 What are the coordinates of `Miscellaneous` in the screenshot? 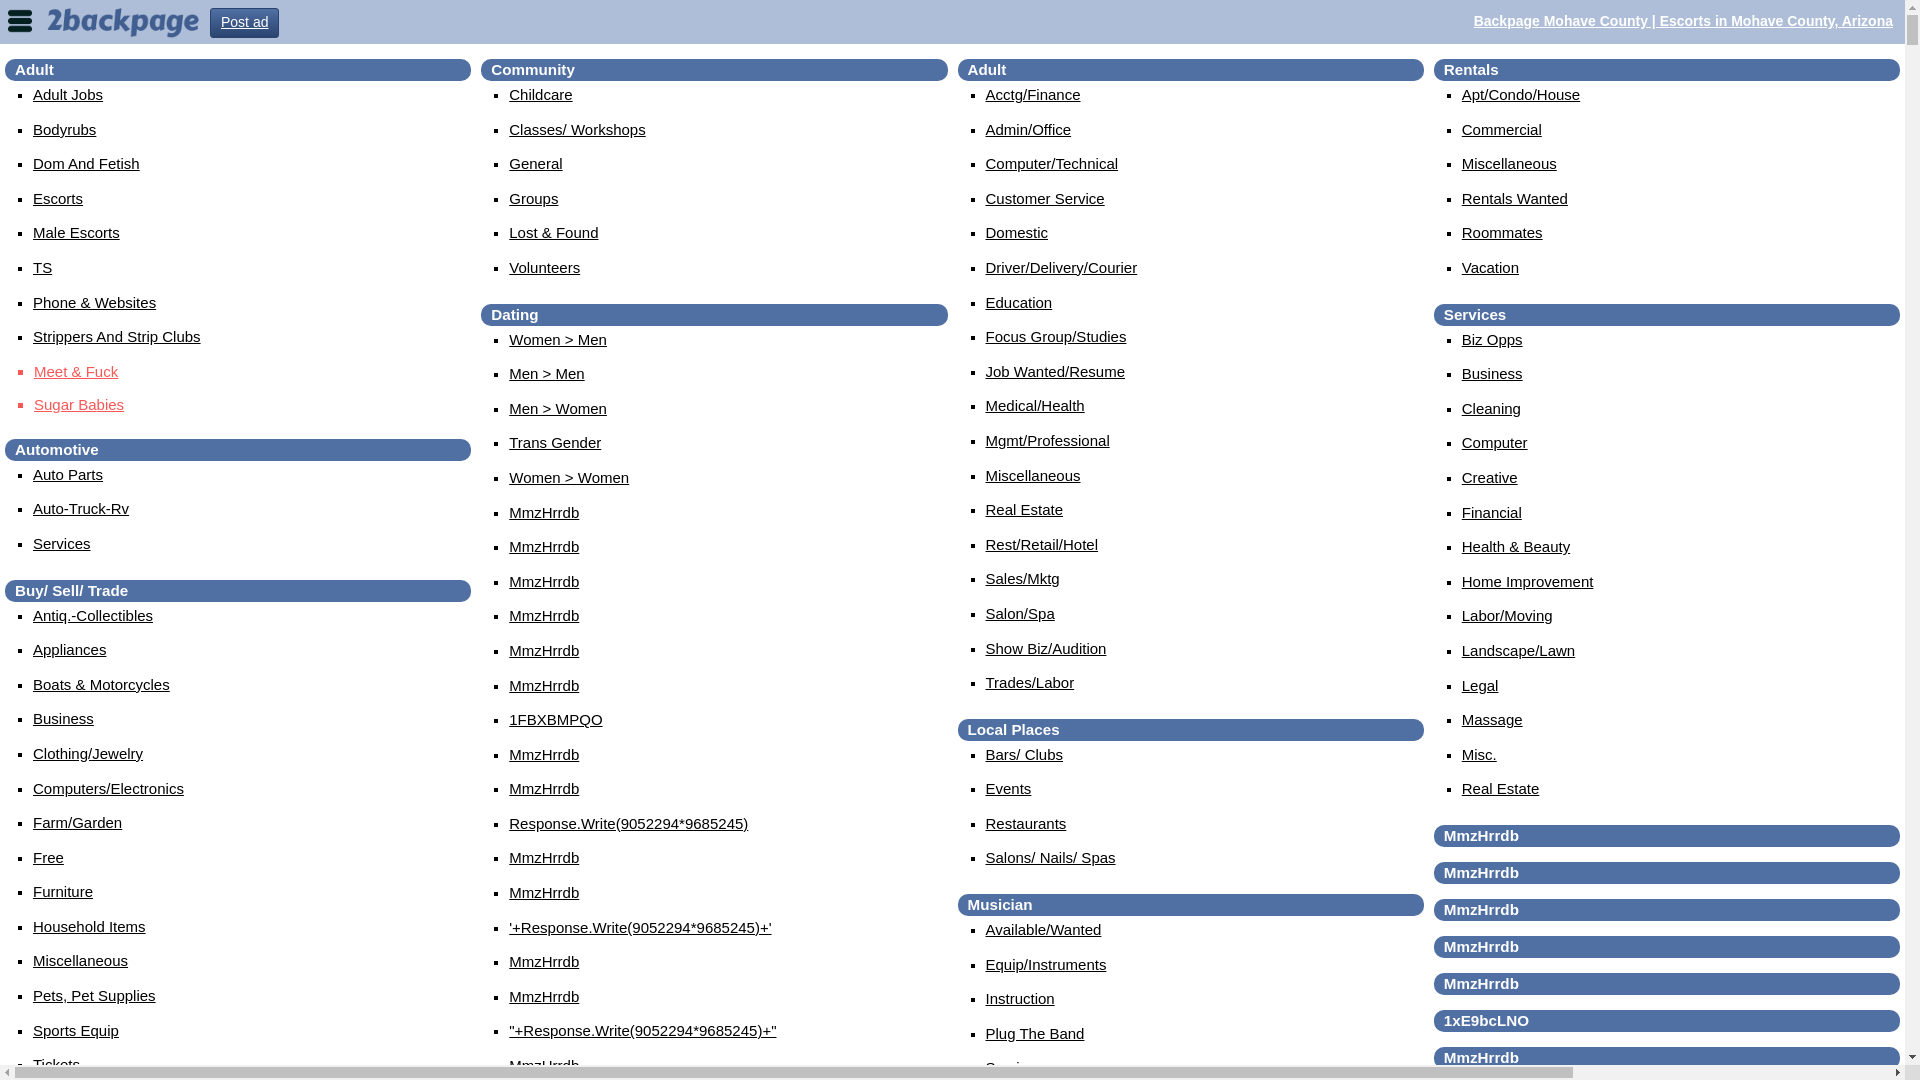 It's located at (1034, 476).